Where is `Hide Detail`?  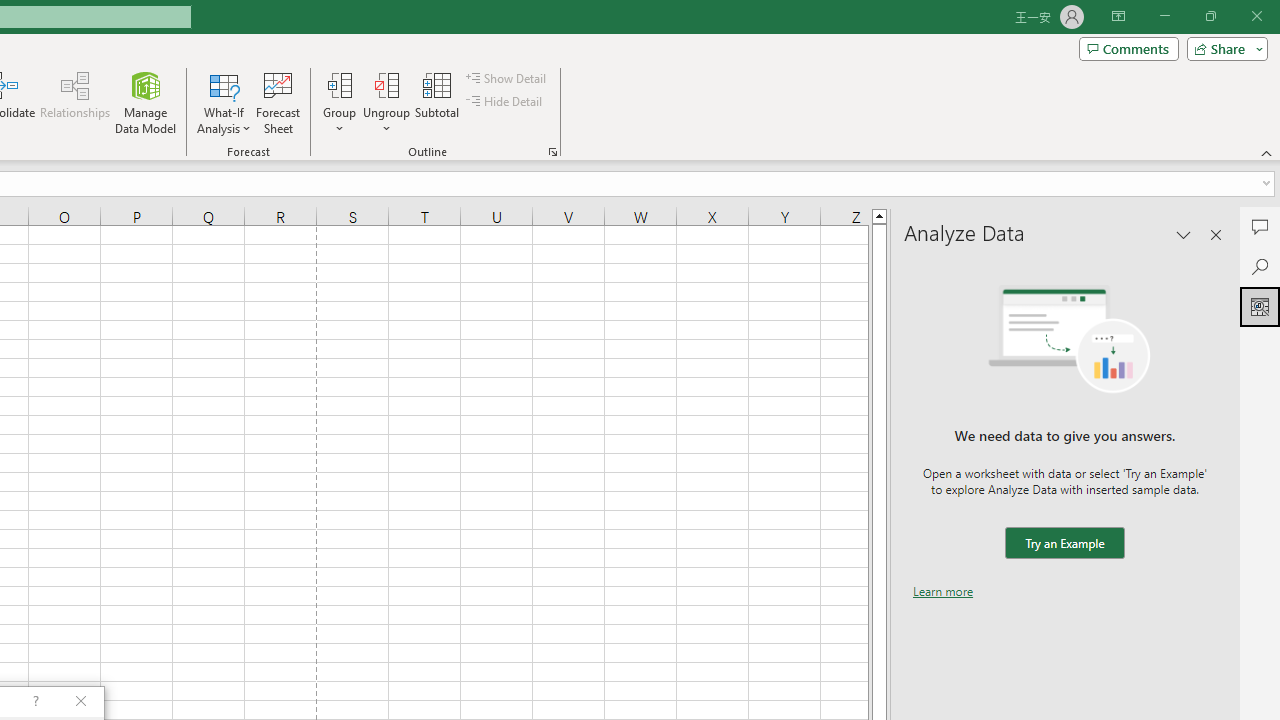
Hide Detail is located at coordinates (506, 102).